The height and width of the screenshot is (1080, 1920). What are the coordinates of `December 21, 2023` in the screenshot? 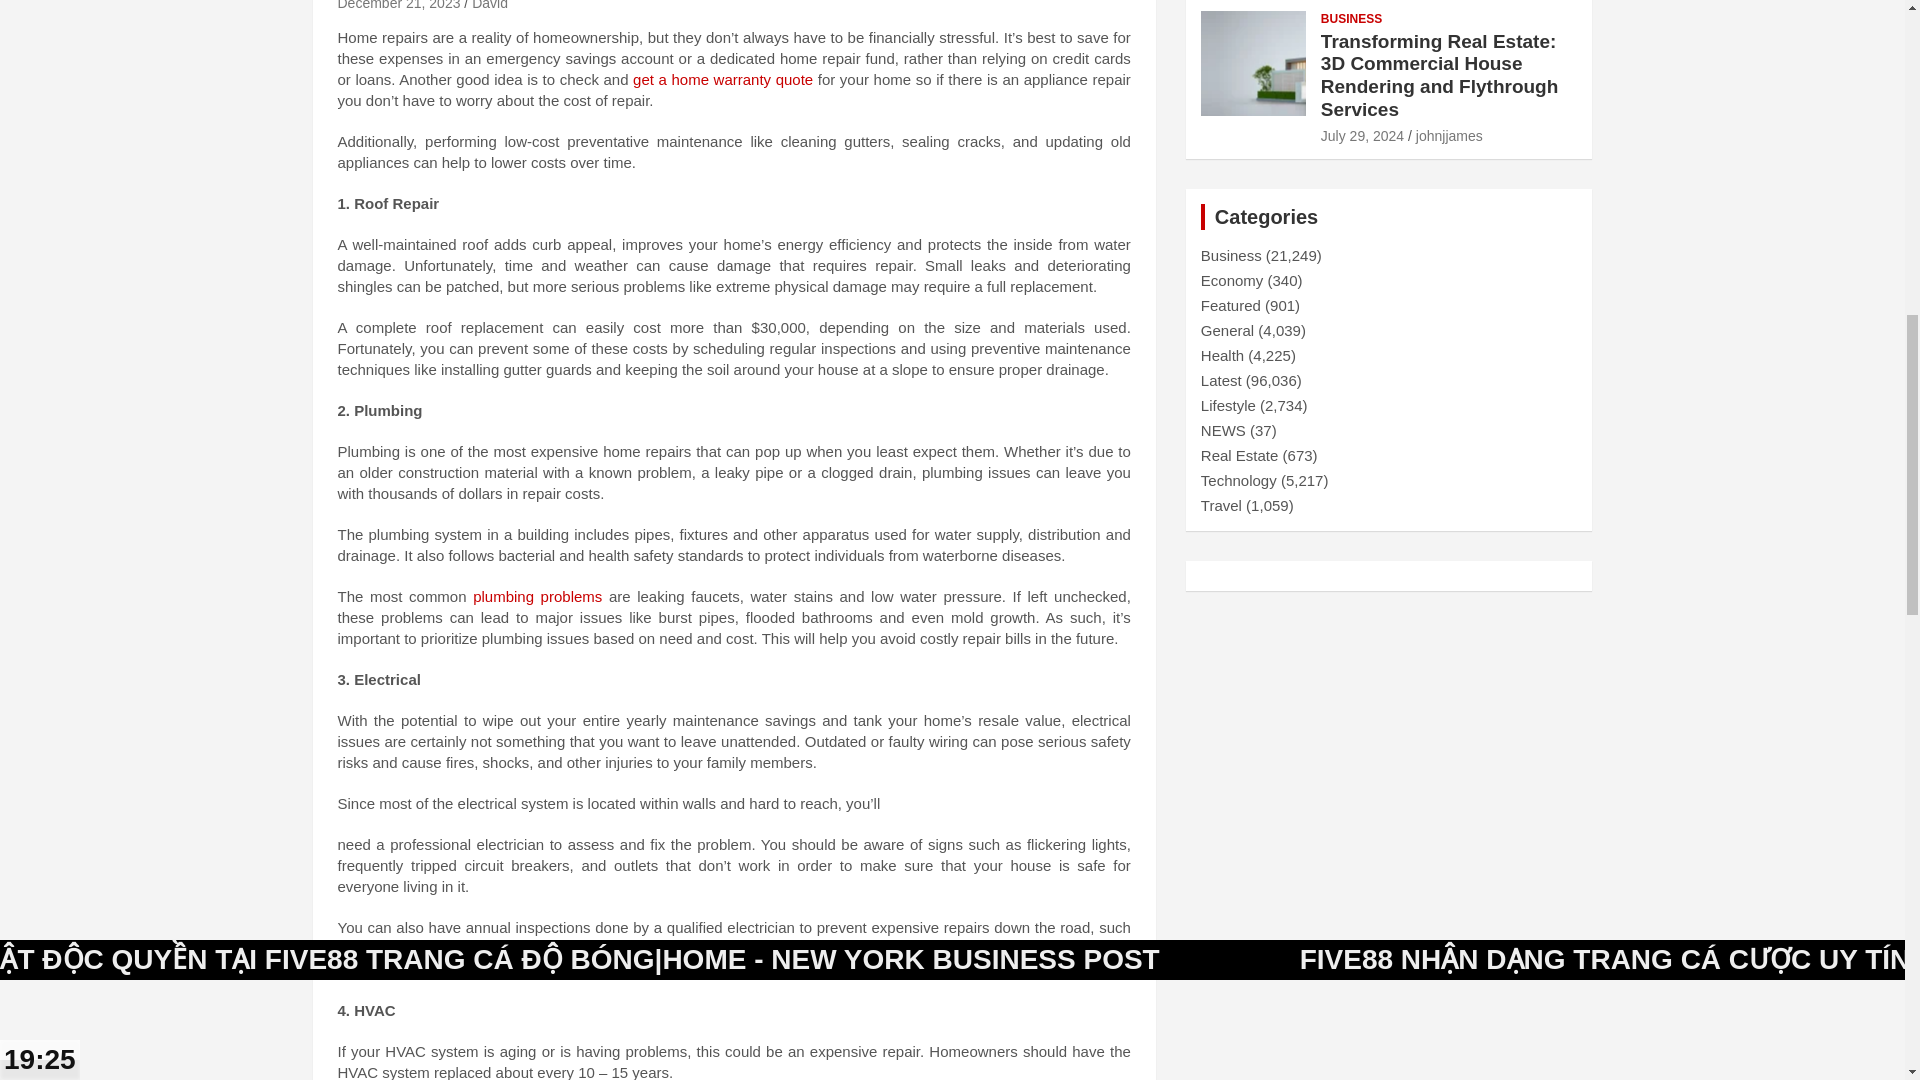 It's located at (398, 5).